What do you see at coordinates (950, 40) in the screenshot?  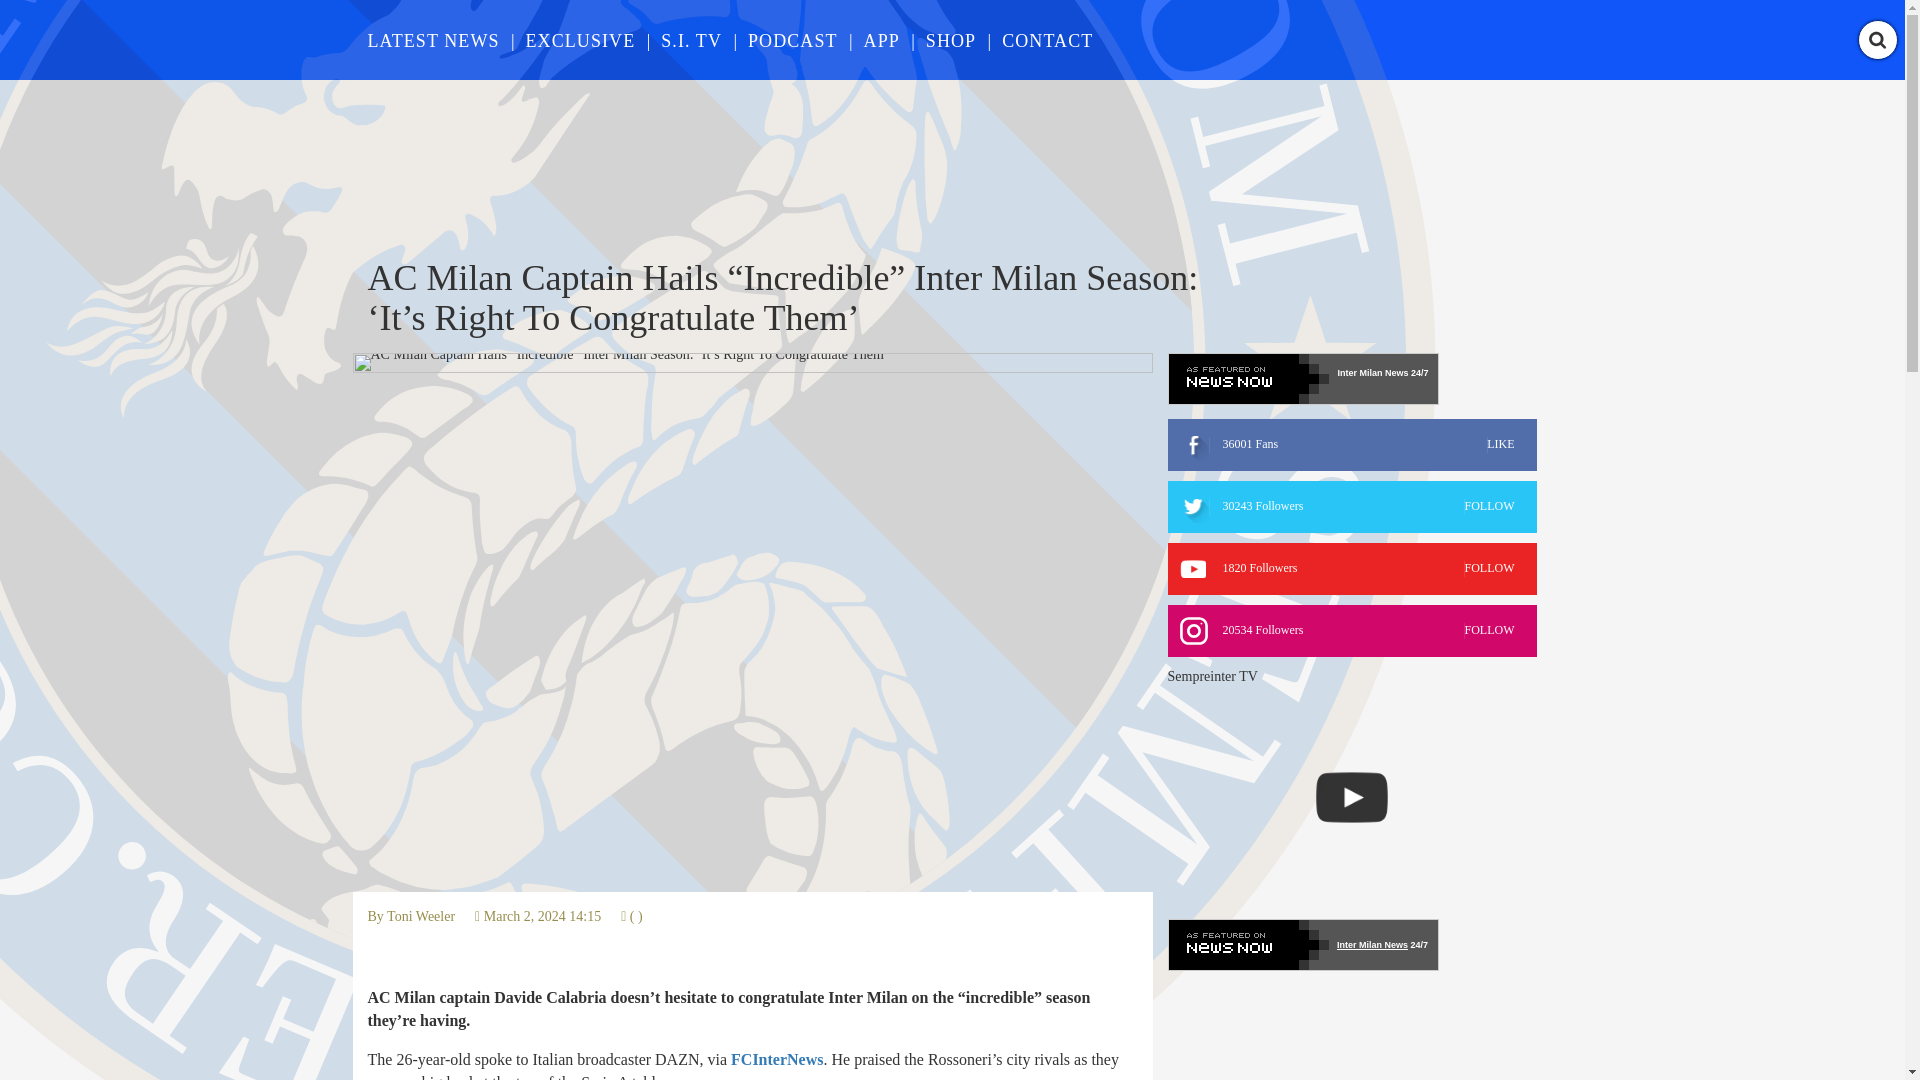 I see `SHOP` at bounding box center [950, 40].